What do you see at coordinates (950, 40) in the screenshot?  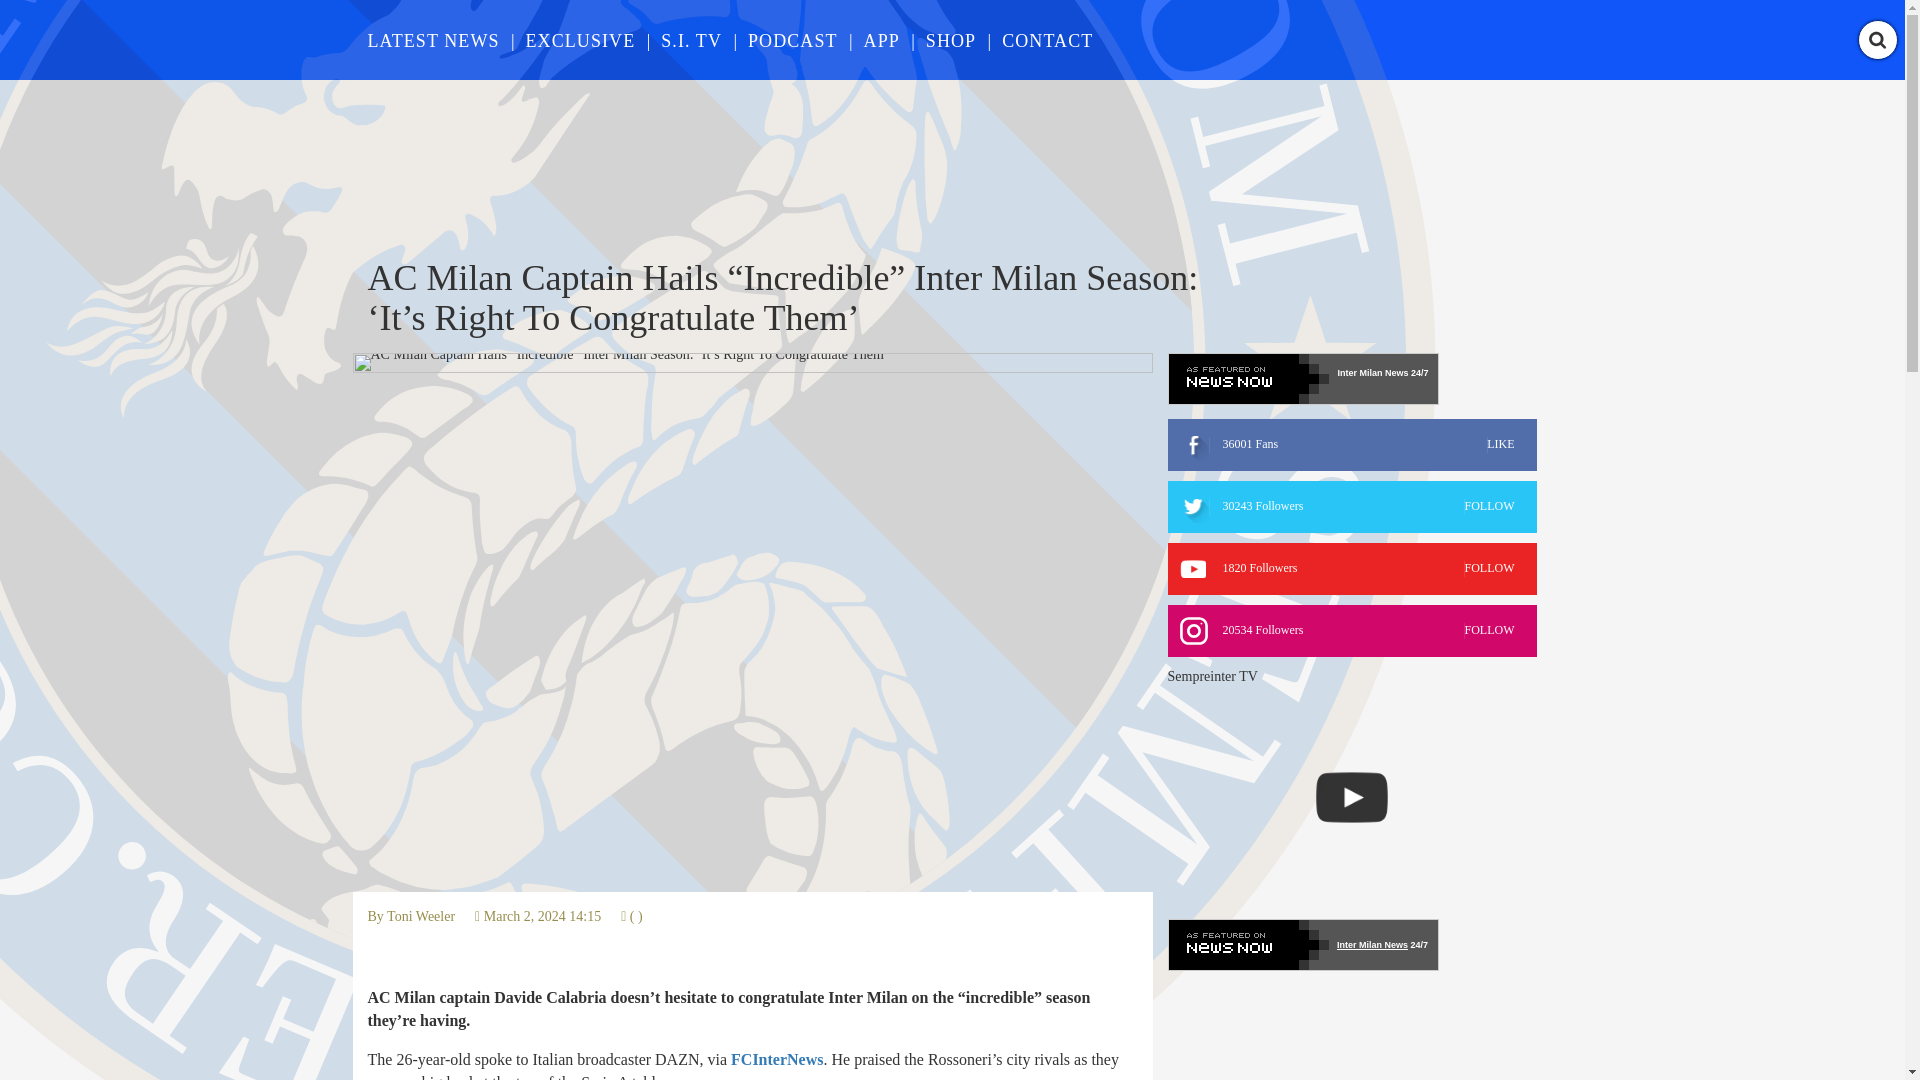 I see `SHOP` at bounding box center [950, 40].